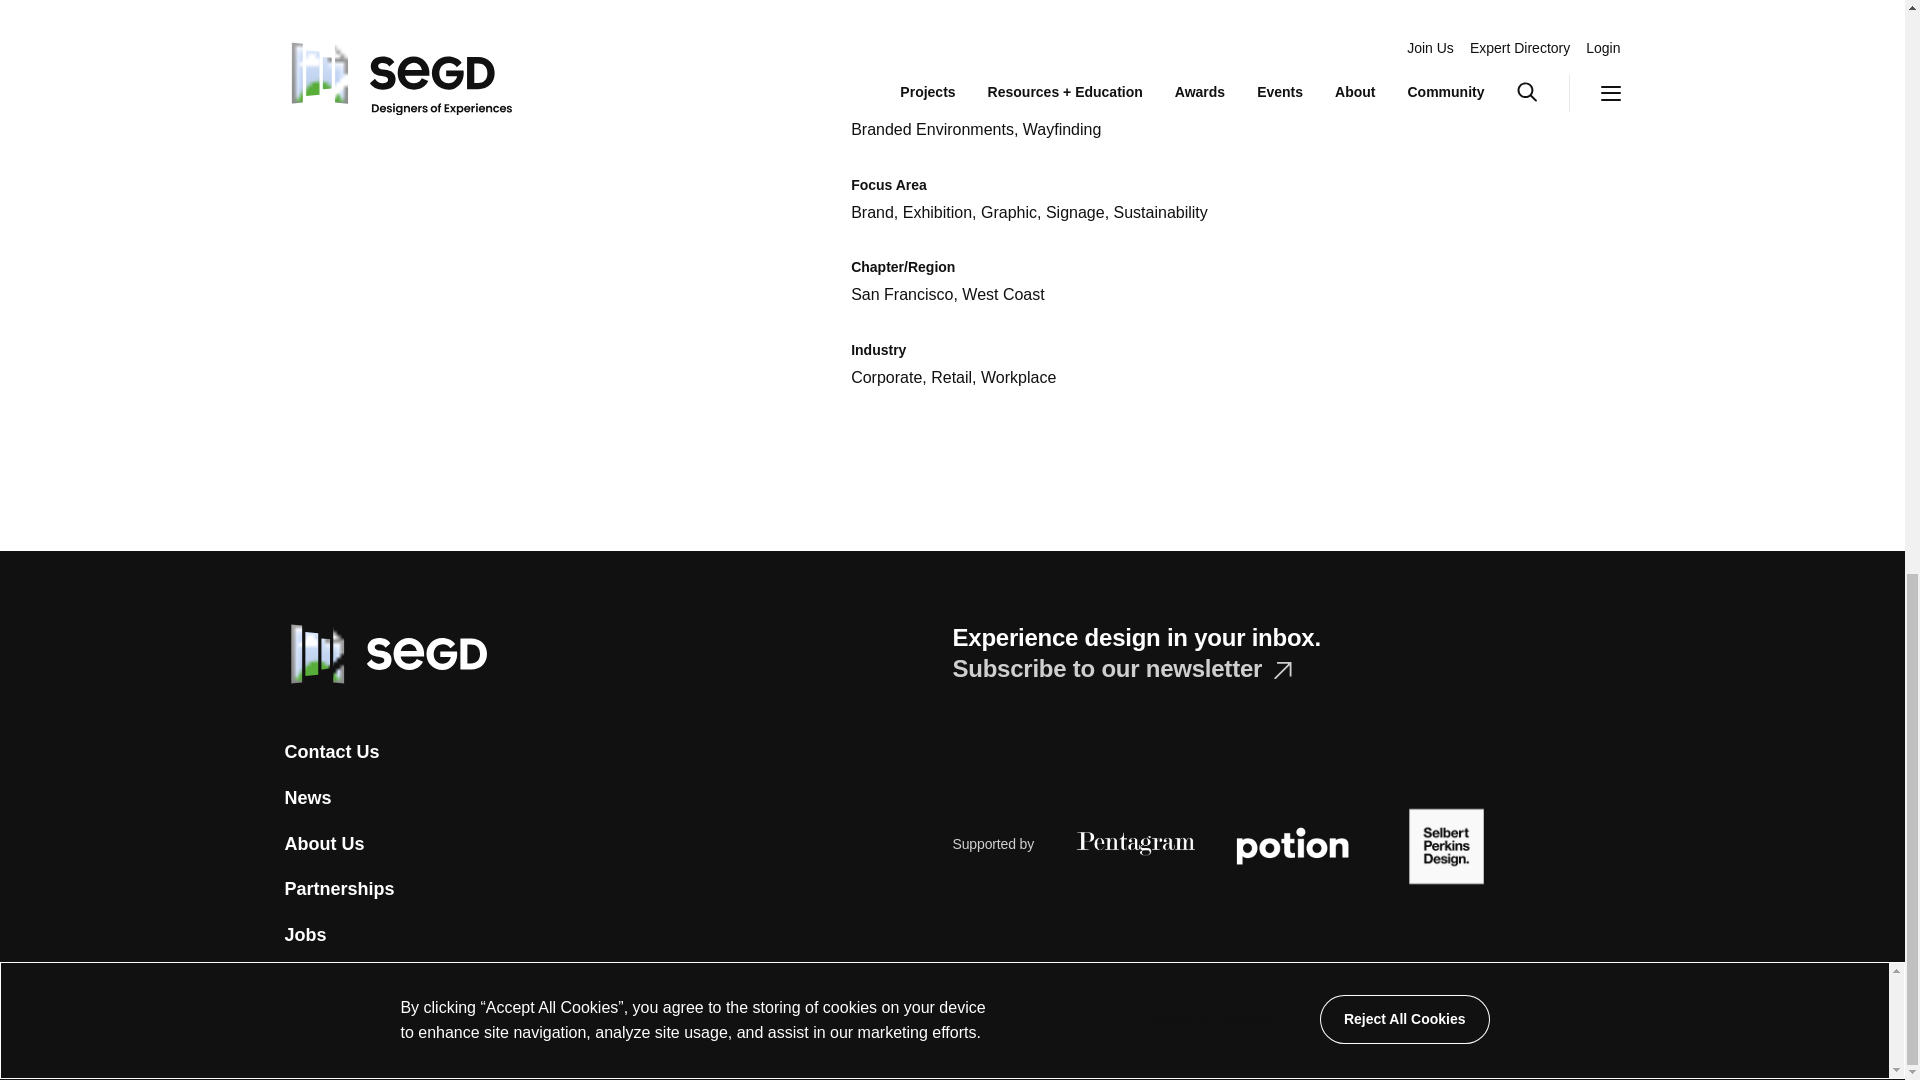 Image resolution: width=1920 pixels, height=1080 pixels. What do you see at coordinates (305, 935) in the screenshot?
I see `Jobs` at bounding box center [305, 935].